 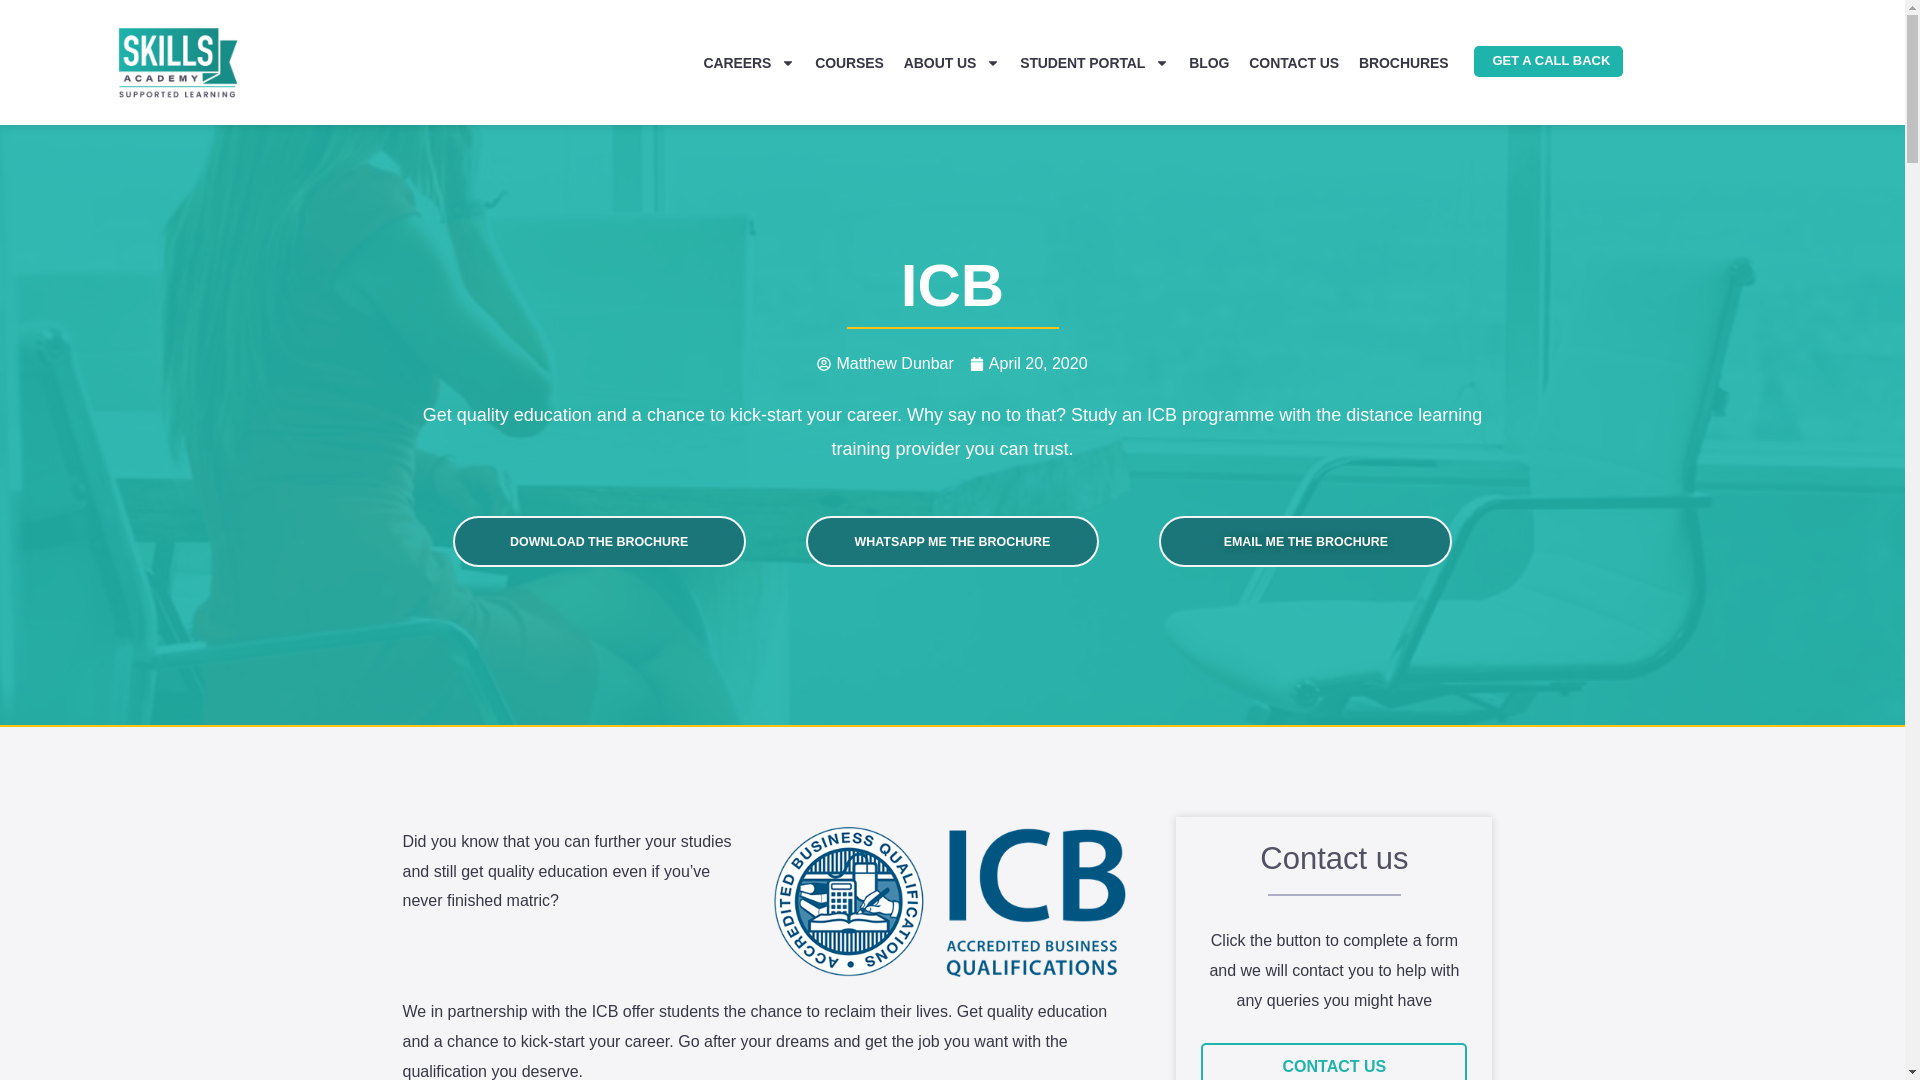 What do you see at coordinates (849, 29) in the screenshot?
I see `COURSES` at bounding box center [849, 29].